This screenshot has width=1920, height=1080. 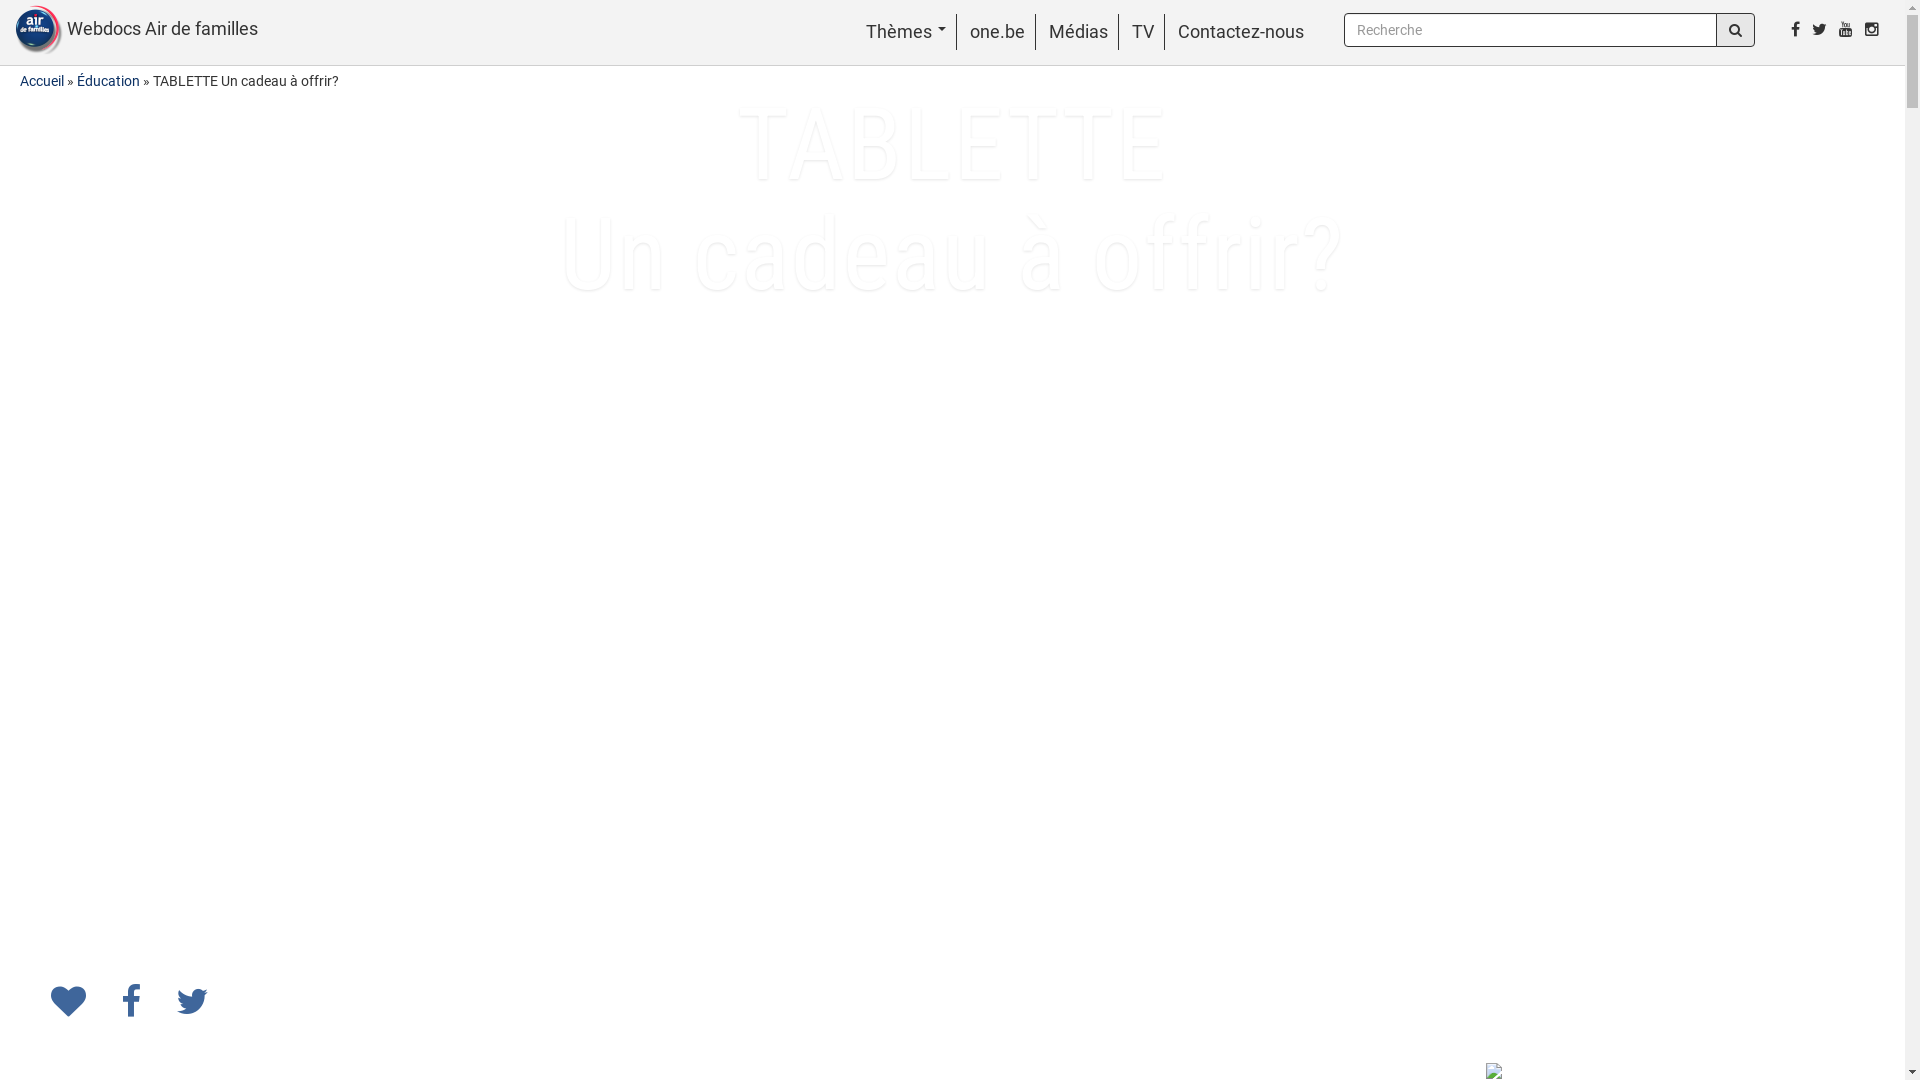 I want to click on Contactez-nous, so click(x=1241, y=32).